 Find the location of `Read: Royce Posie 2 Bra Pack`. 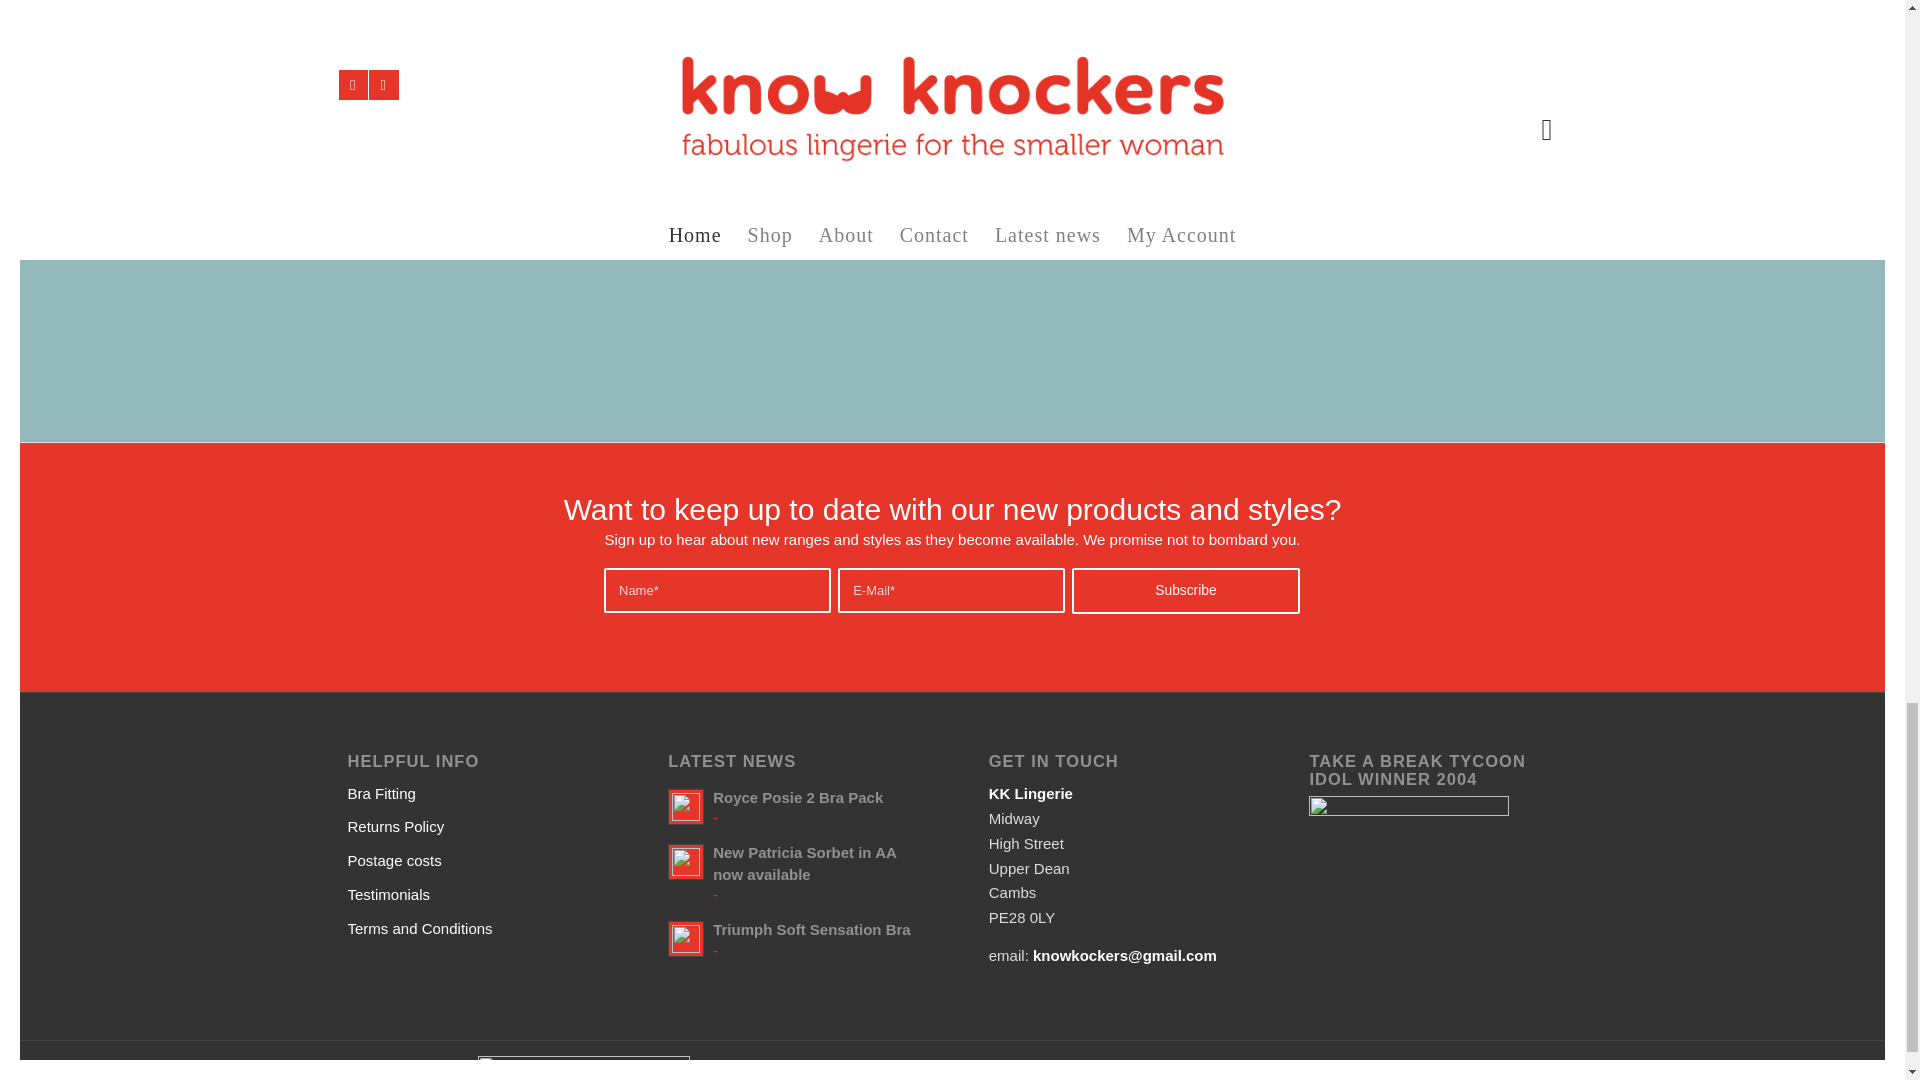

Read: Royce Posie 2 Bra Pack is located at coordinates (798, 797).